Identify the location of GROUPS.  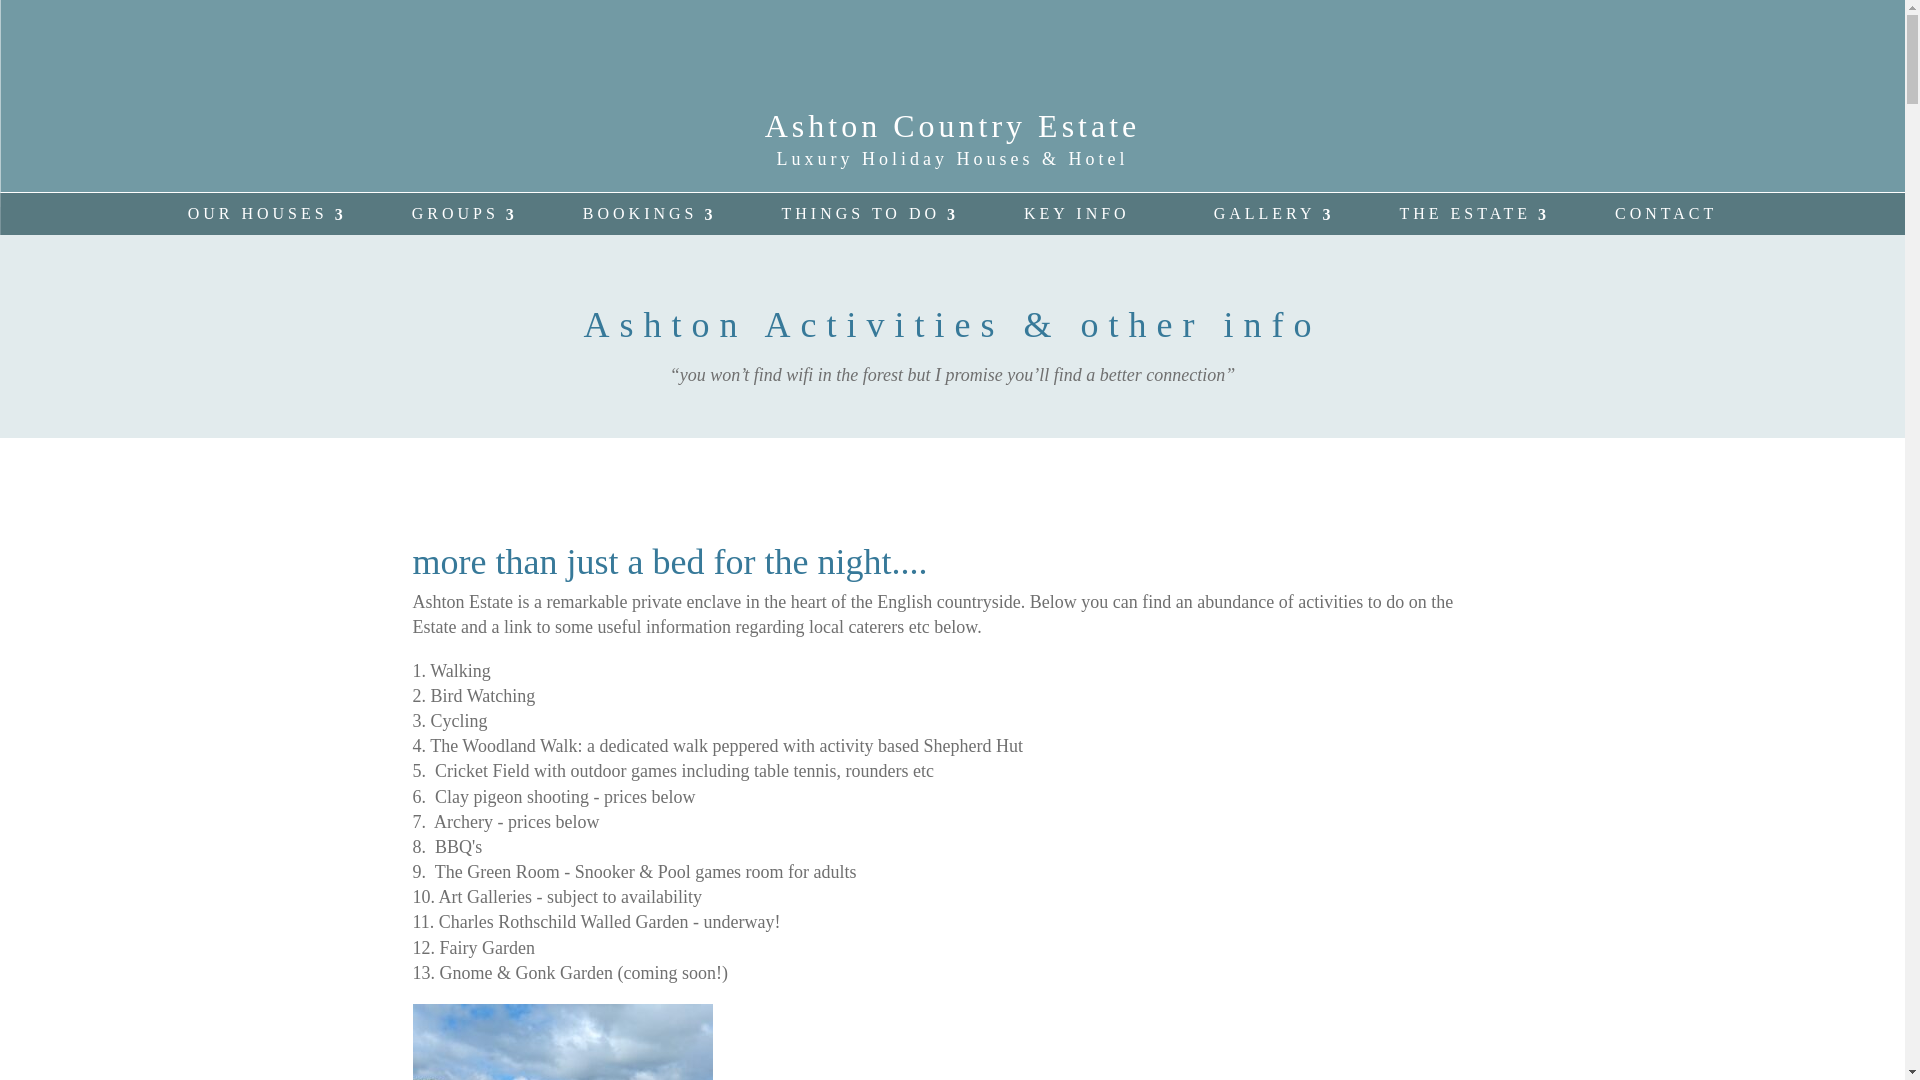
(454, 214).